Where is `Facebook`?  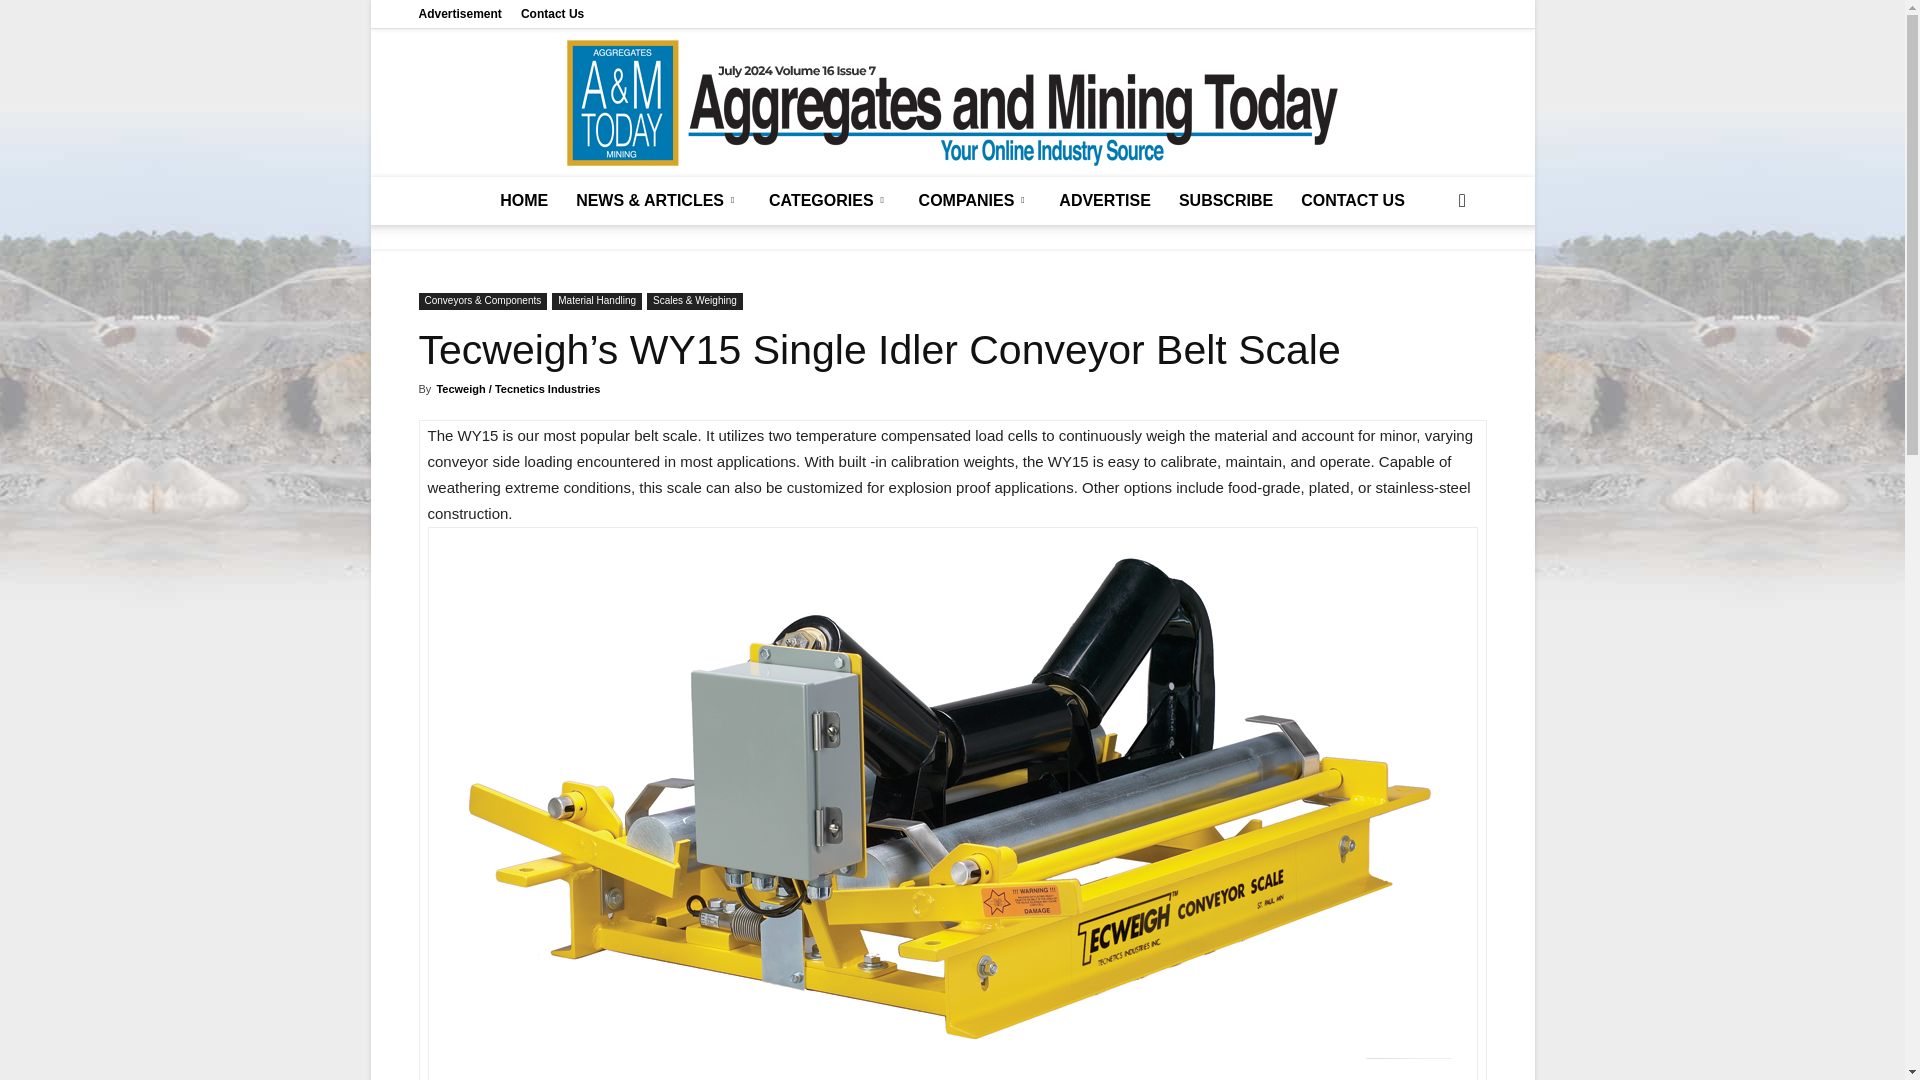
Facebook is located at coordinates (1372, 14).